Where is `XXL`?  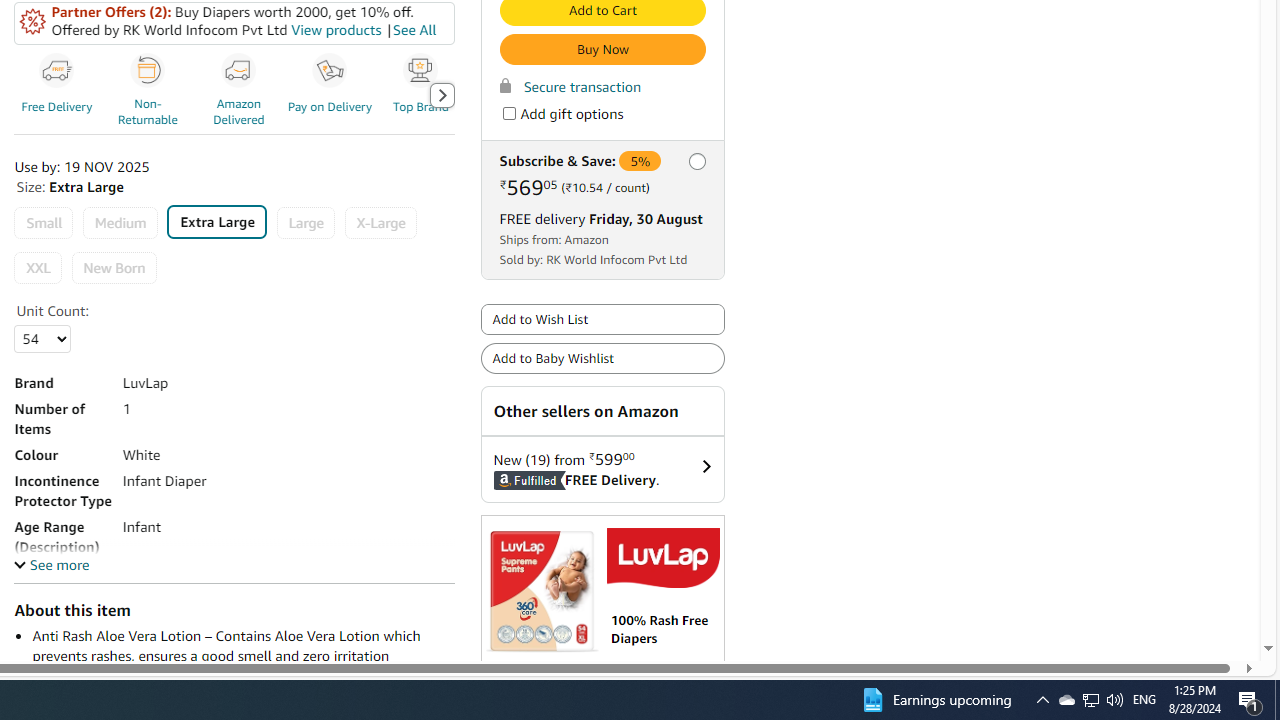 XXL is located at coordinates (38, 268).